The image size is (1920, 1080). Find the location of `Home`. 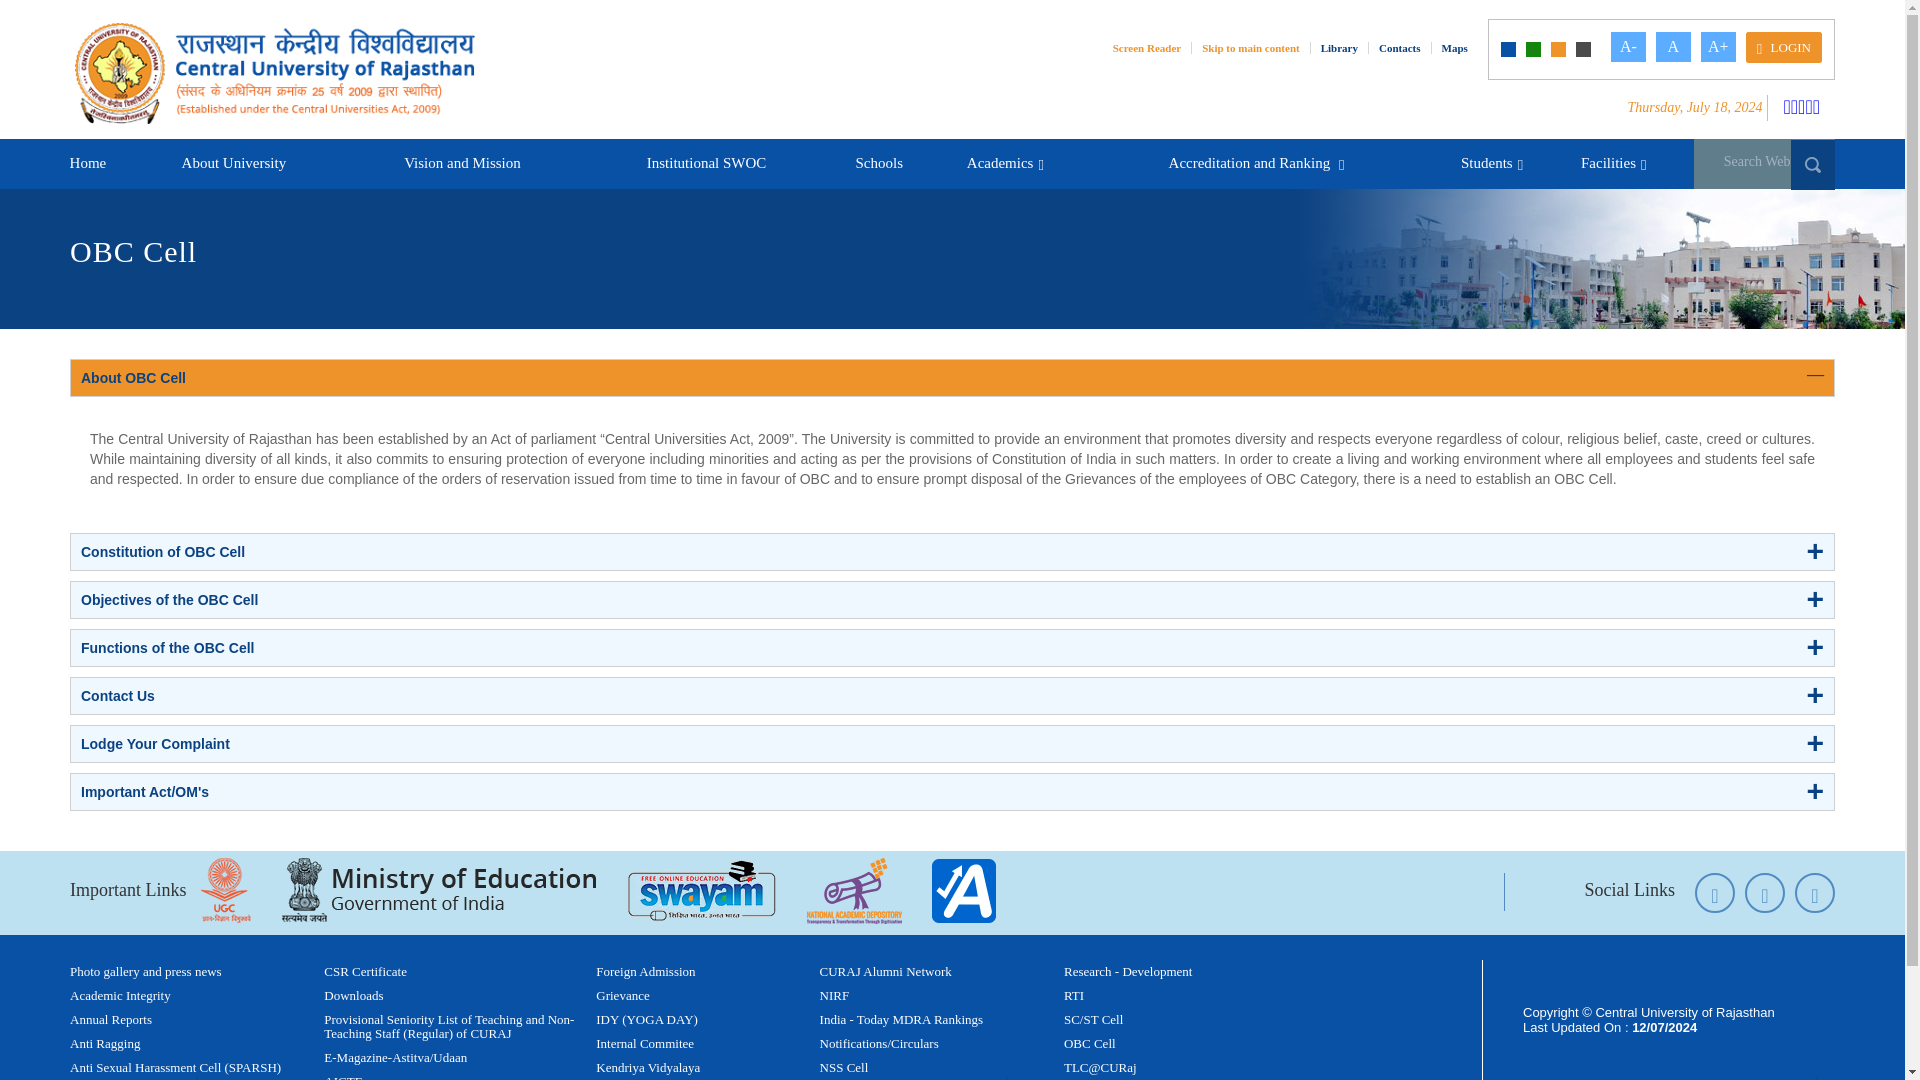

Home is located at coordinates (88, 163).